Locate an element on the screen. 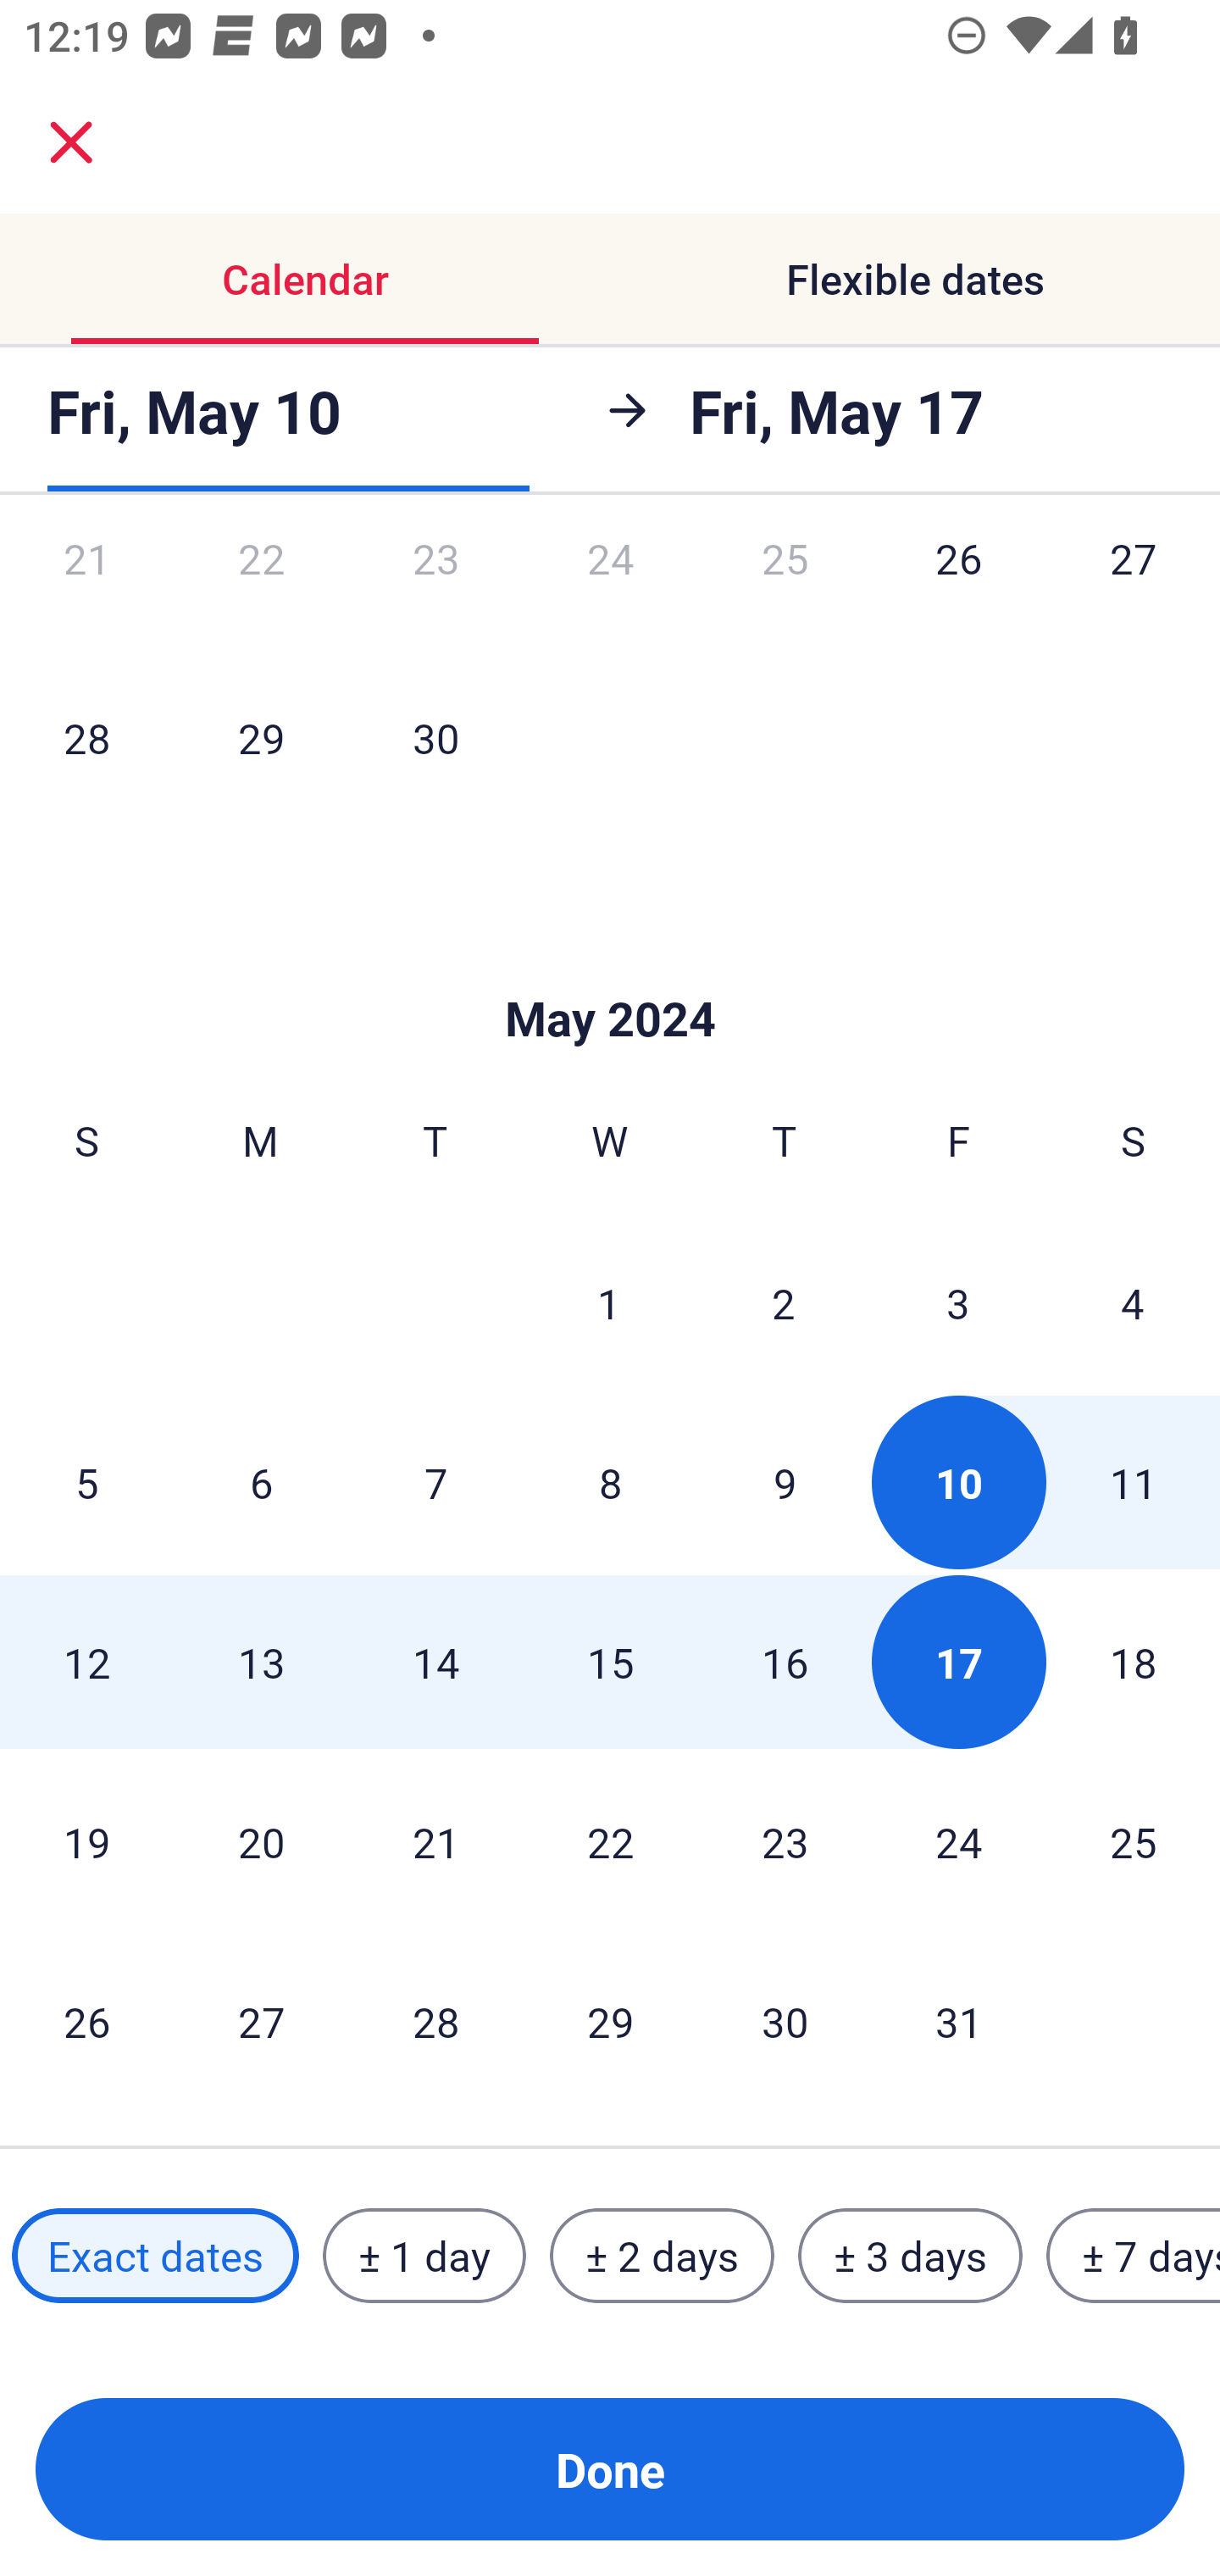  7 Tuesday, May 7, 2024 is located at coordinates (435, 1482).